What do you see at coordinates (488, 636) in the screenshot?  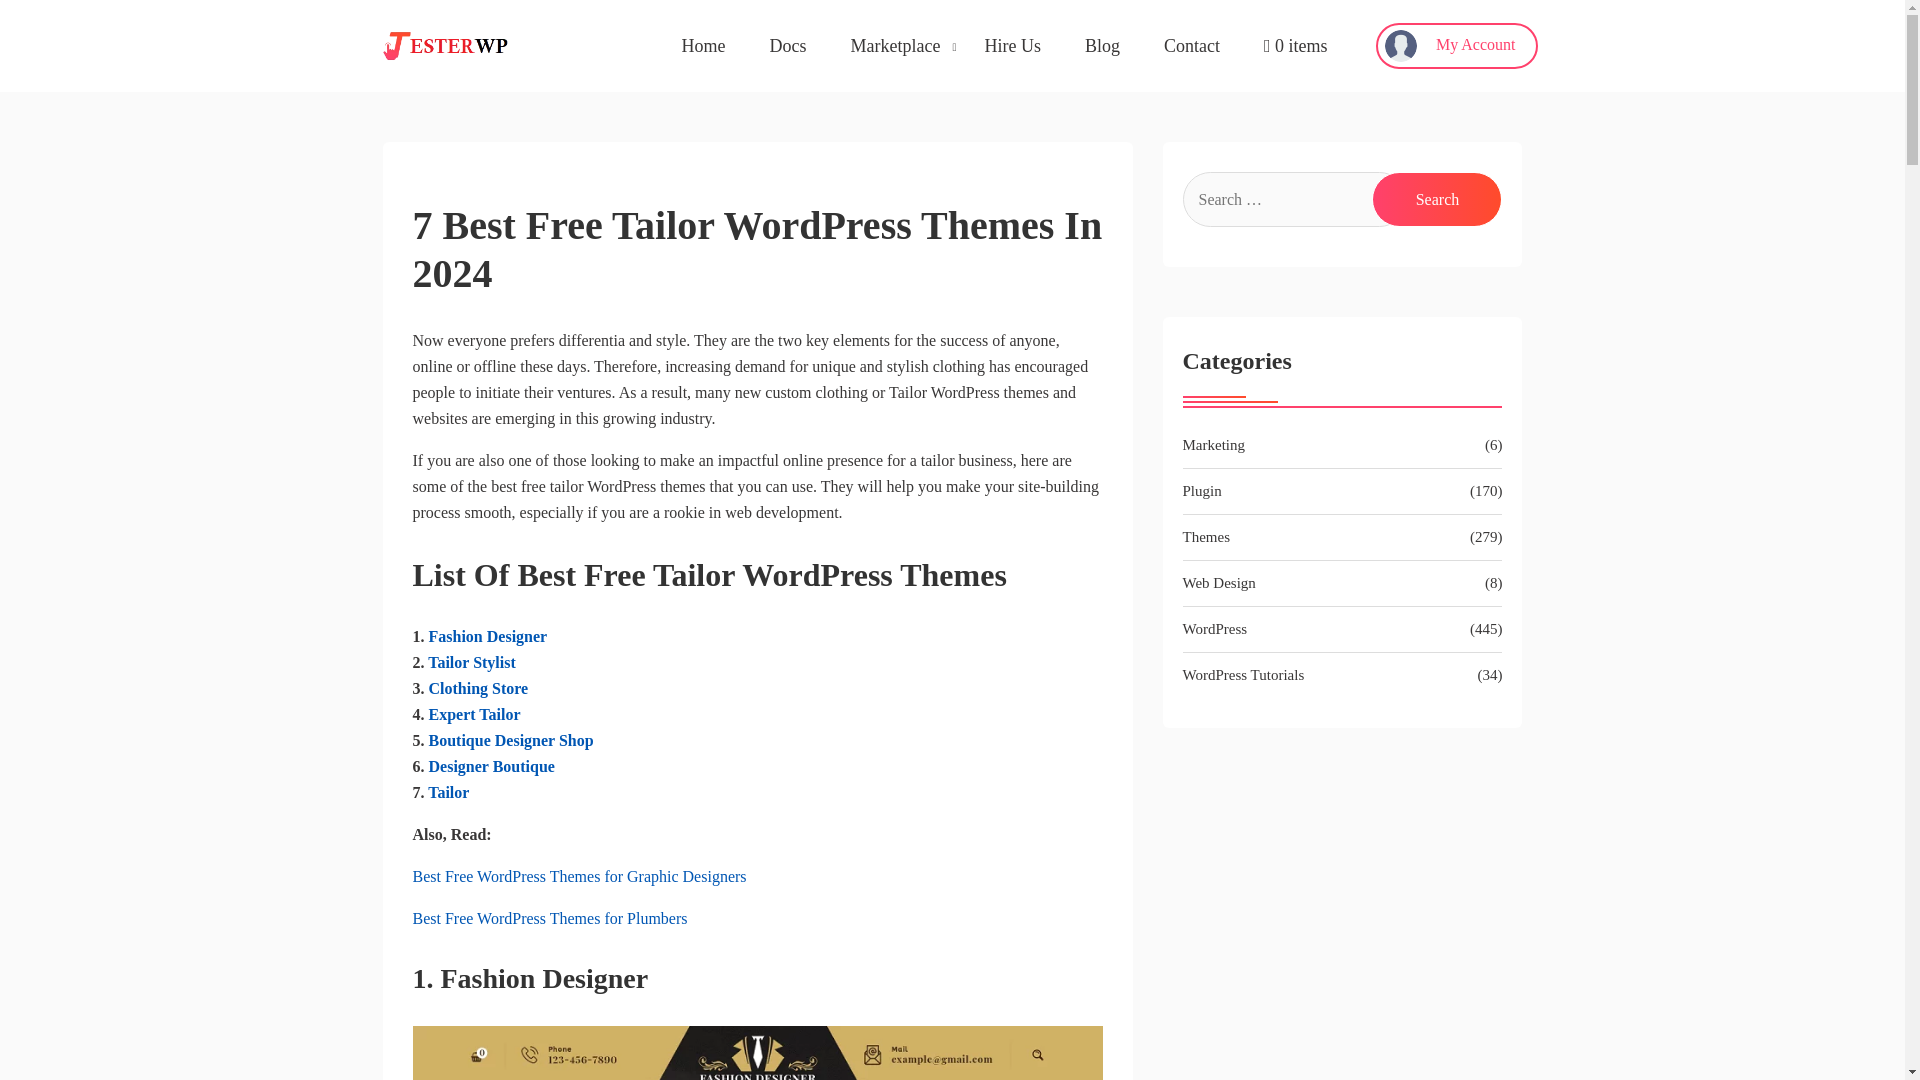 I see `Fashion Designer` at bounding box center [488, 636].